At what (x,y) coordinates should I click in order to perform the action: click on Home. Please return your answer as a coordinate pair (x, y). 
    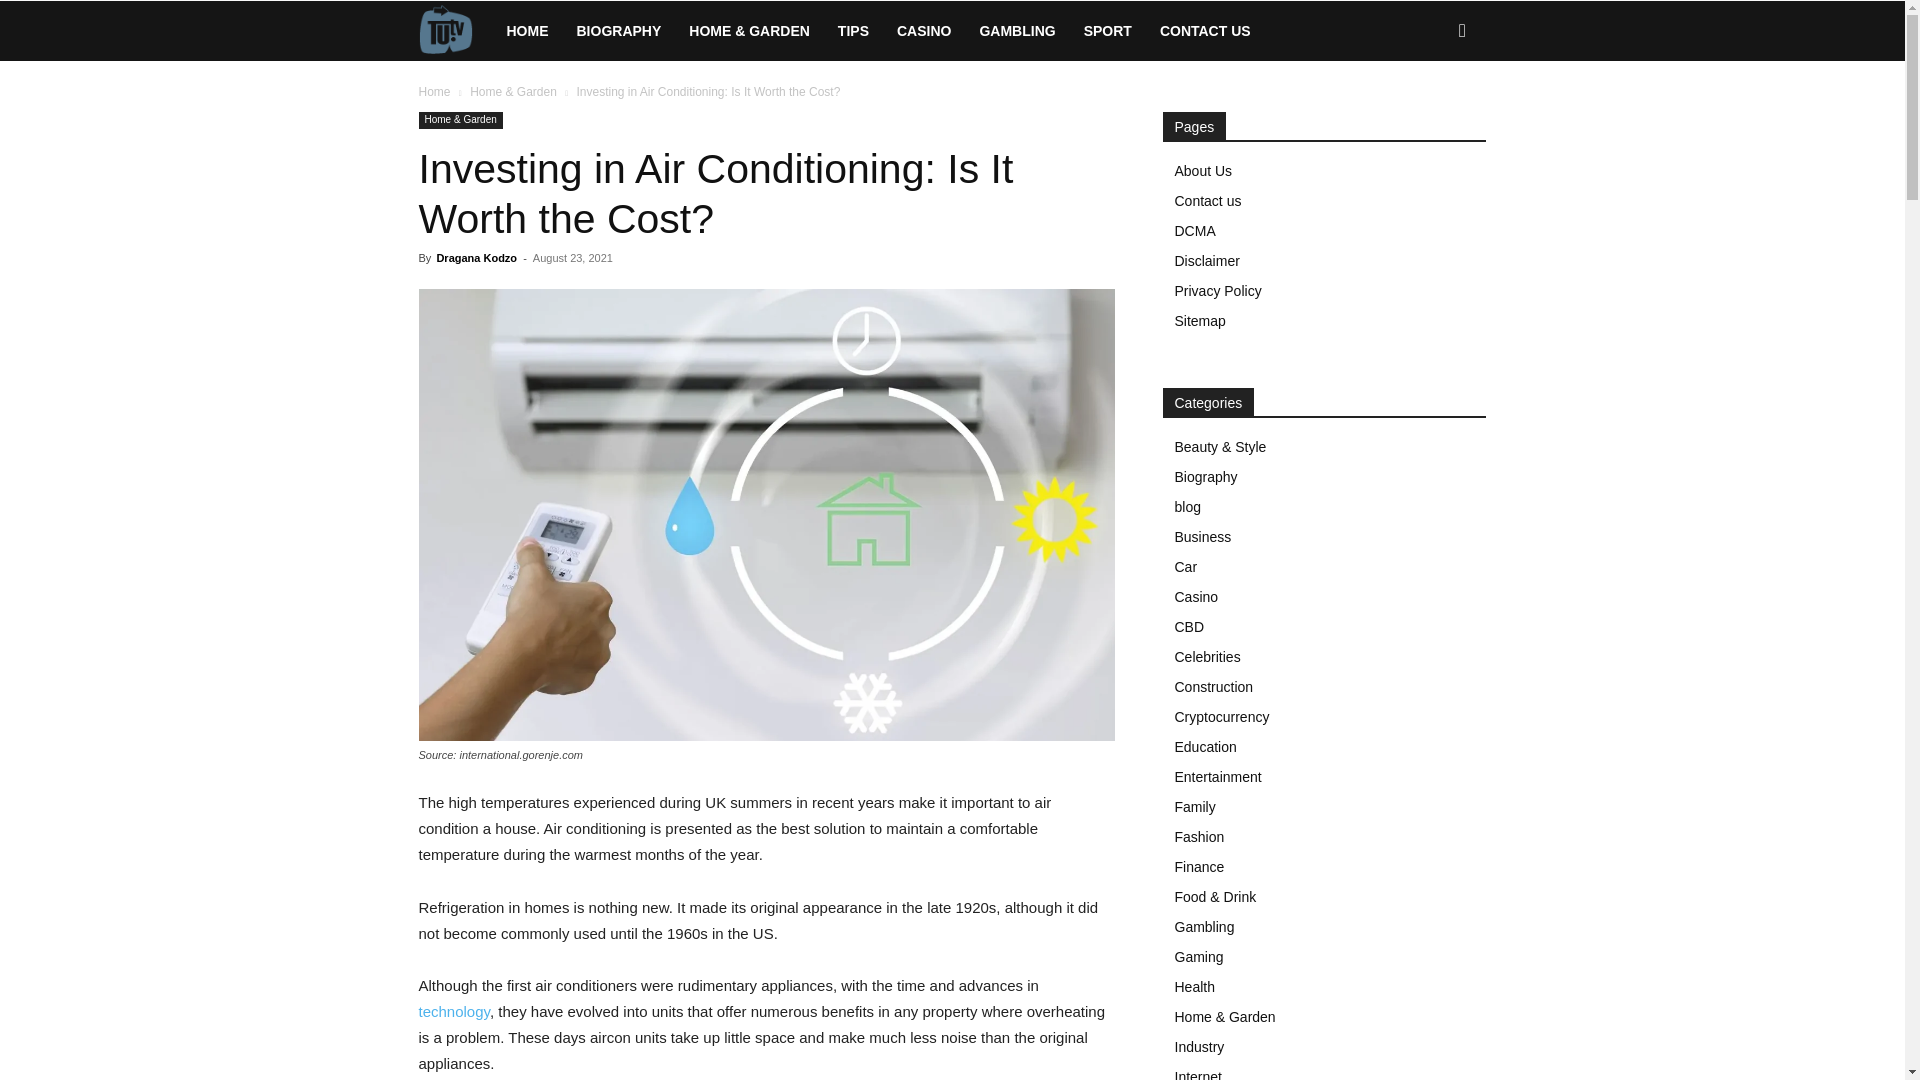
    Looking at the image, I should click on (434, 92).